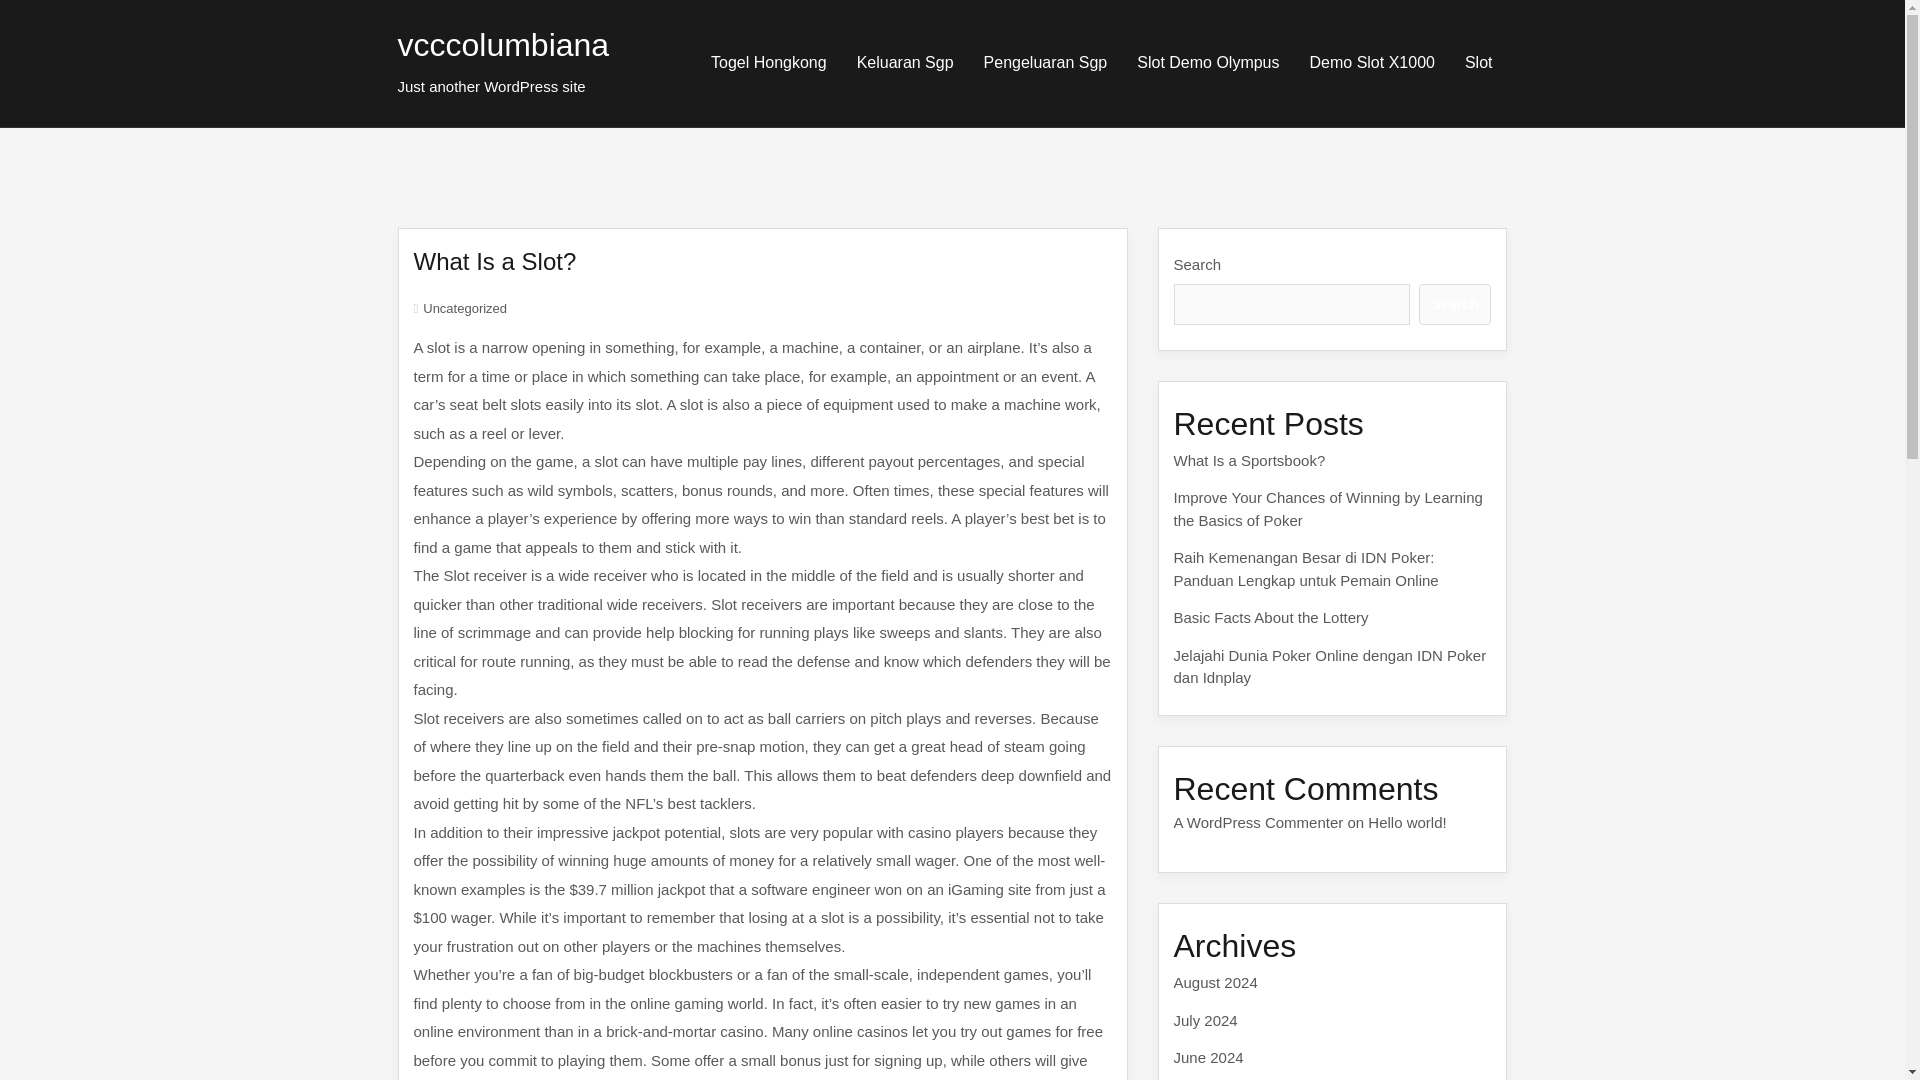 The width and height of the screenshot is (1920, 1080). Describe the element at coordinates (1478, 62) in the screenshot. I see `Slot` at that location.